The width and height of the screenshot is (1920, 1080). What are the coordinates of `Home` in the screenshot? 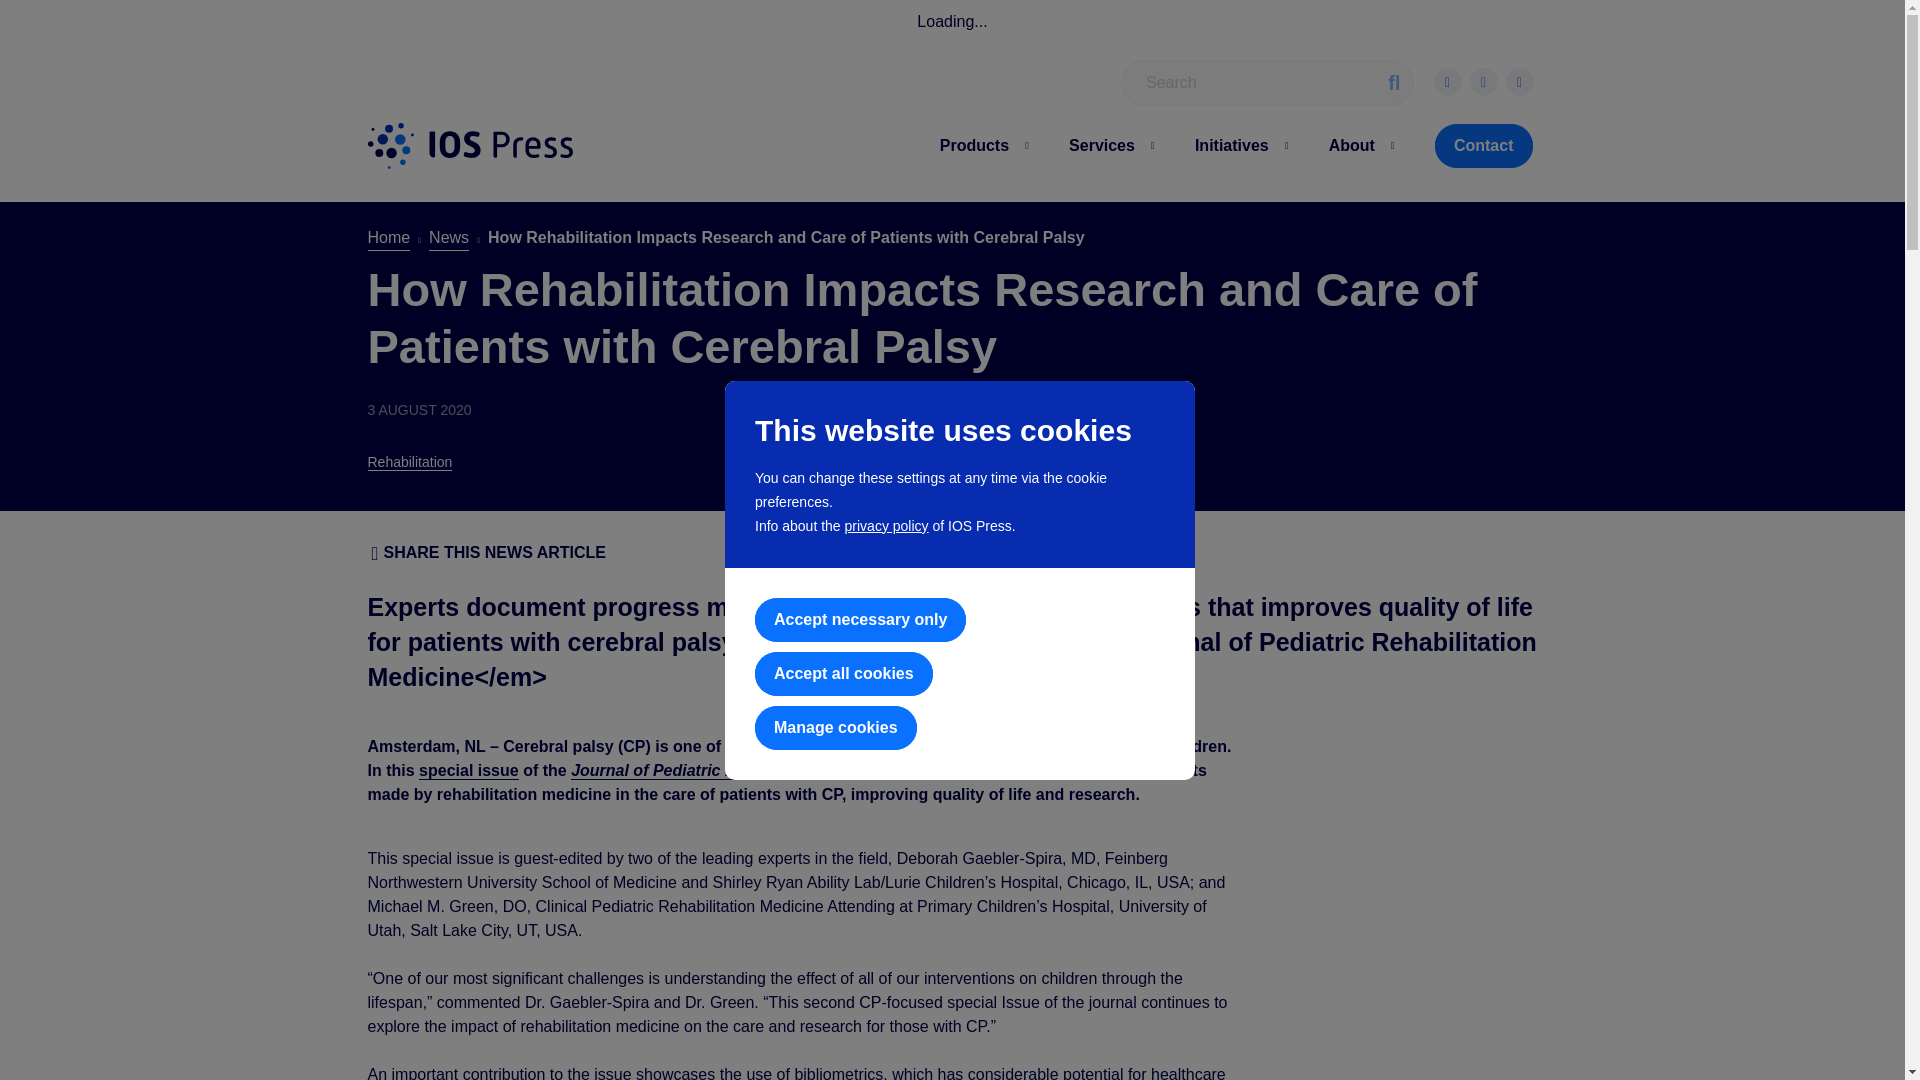 It's located at (471, 146).